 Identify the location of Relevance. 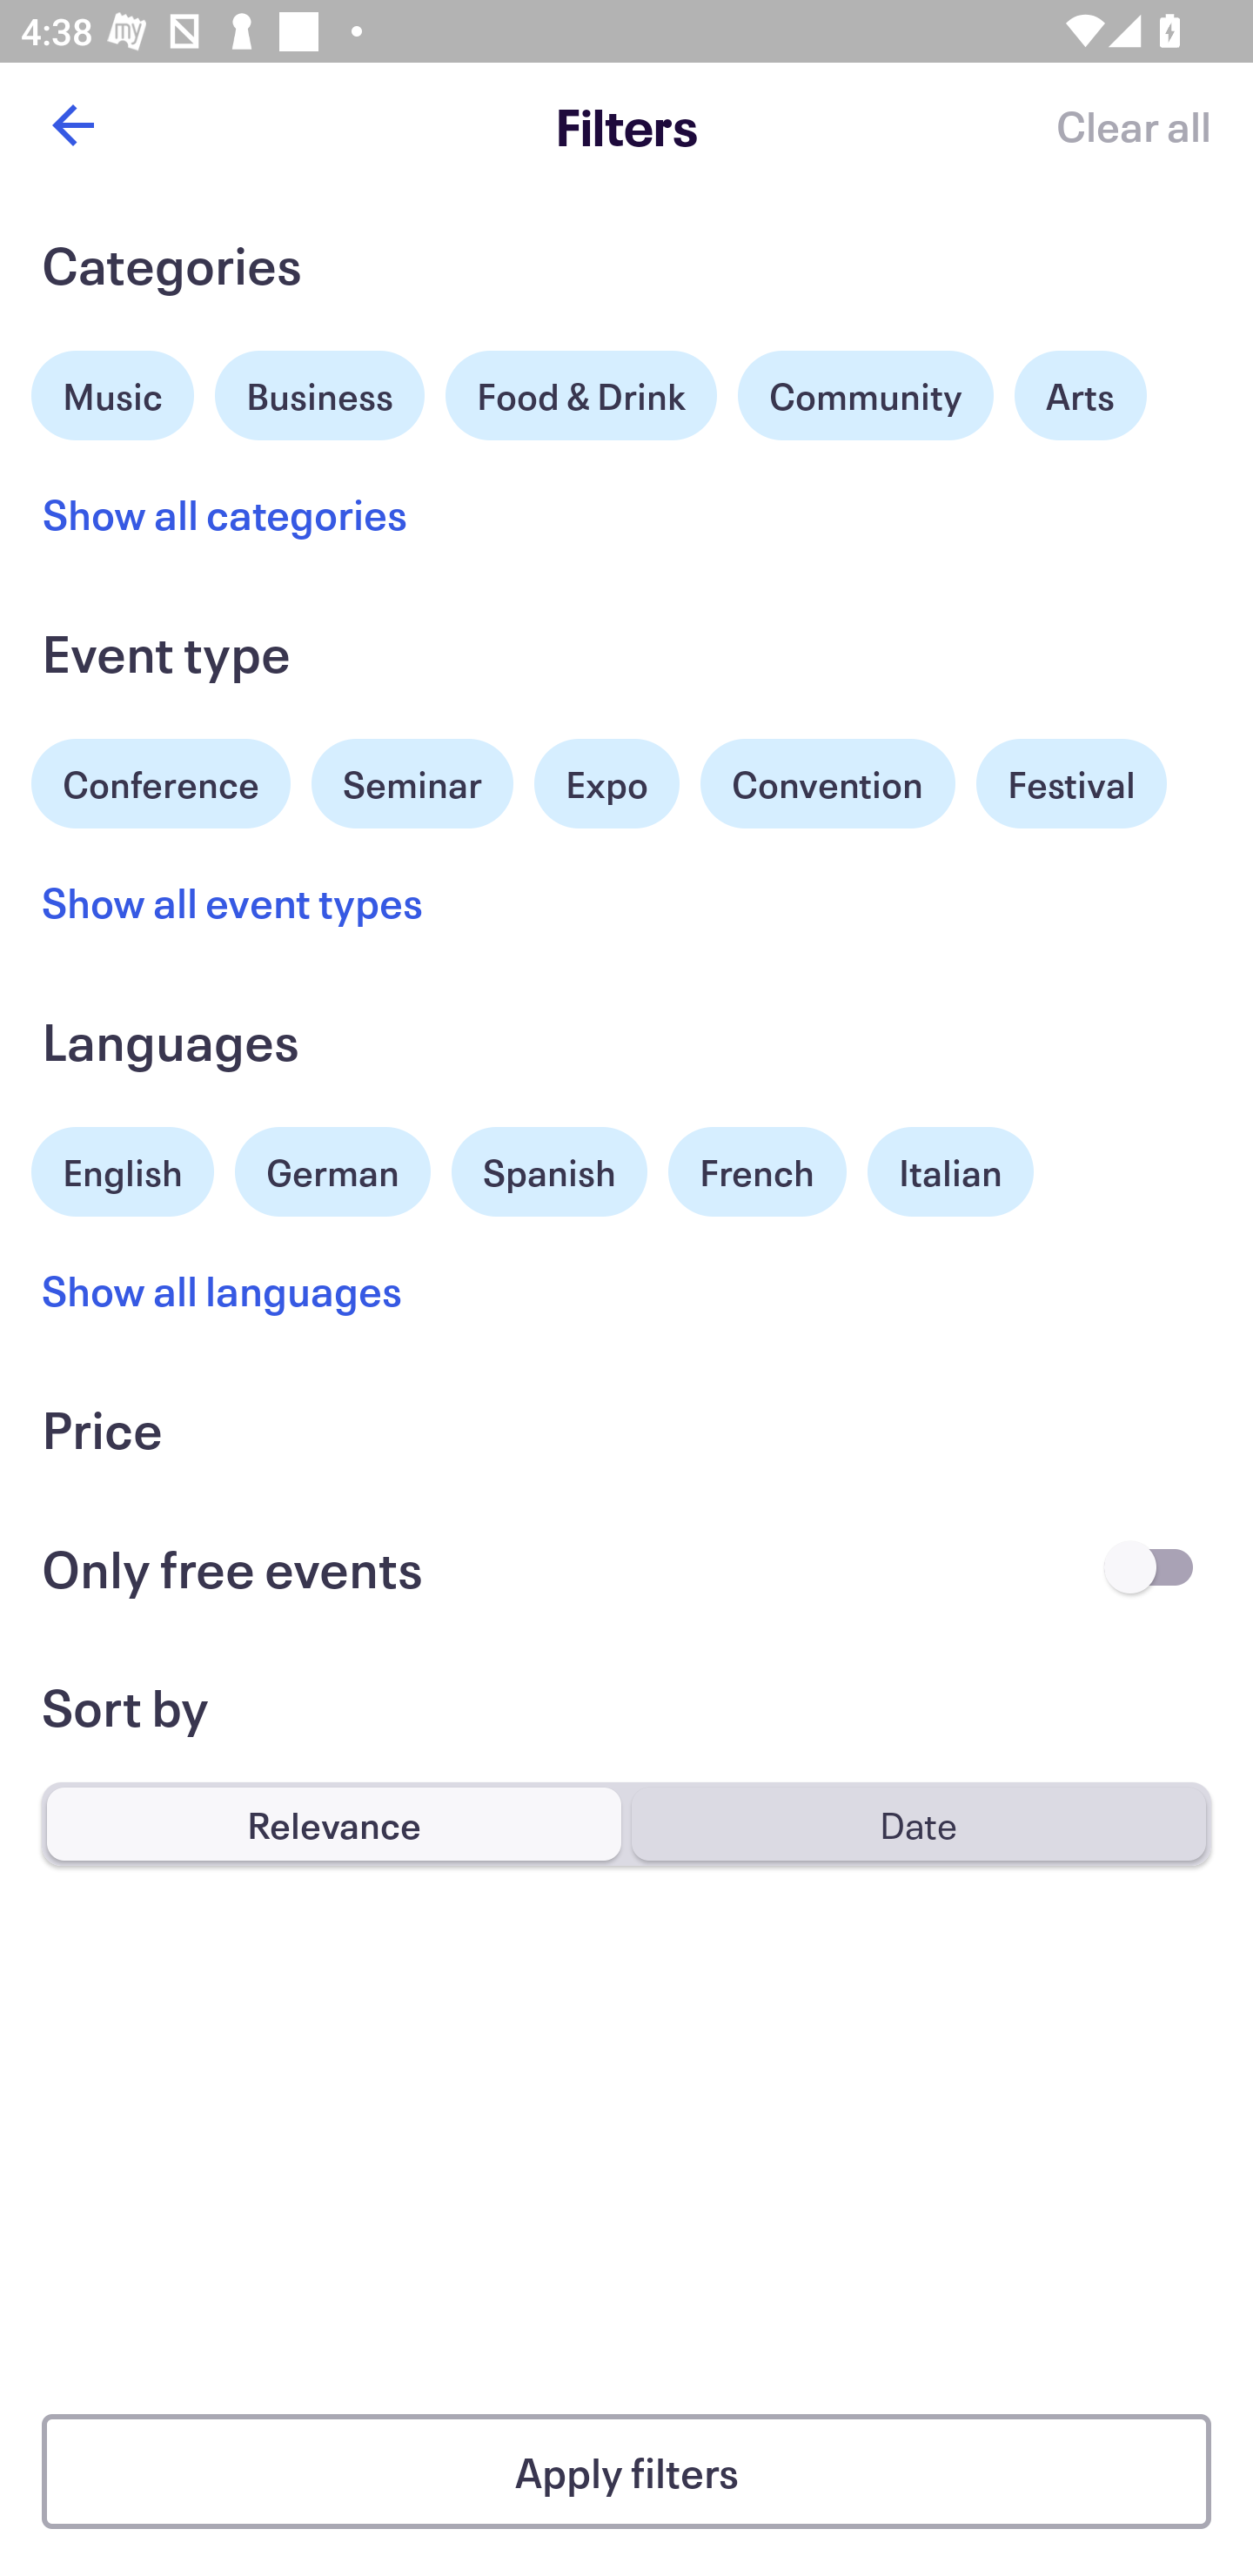
(334, 1823).